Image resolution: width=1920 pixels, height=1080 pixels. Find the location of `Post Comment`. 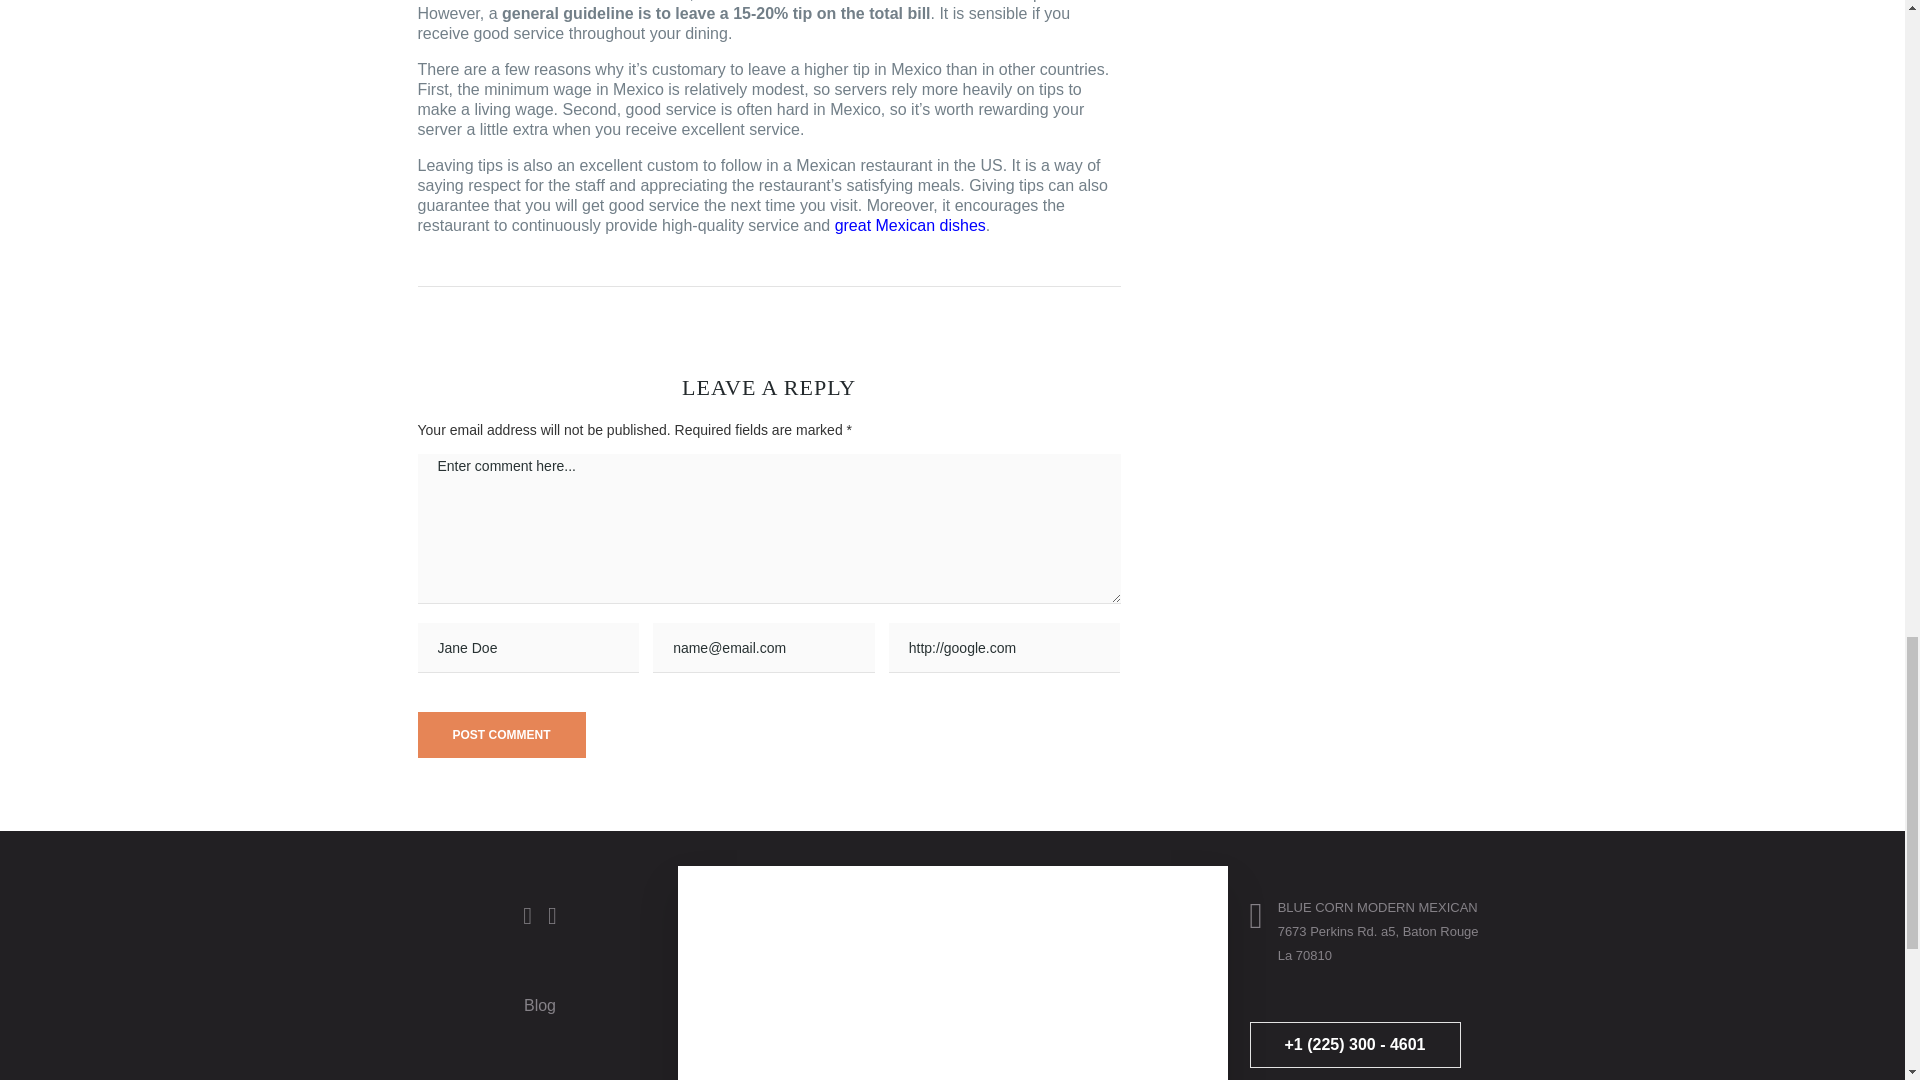

Post Comment is located at coordinates (502, 734).